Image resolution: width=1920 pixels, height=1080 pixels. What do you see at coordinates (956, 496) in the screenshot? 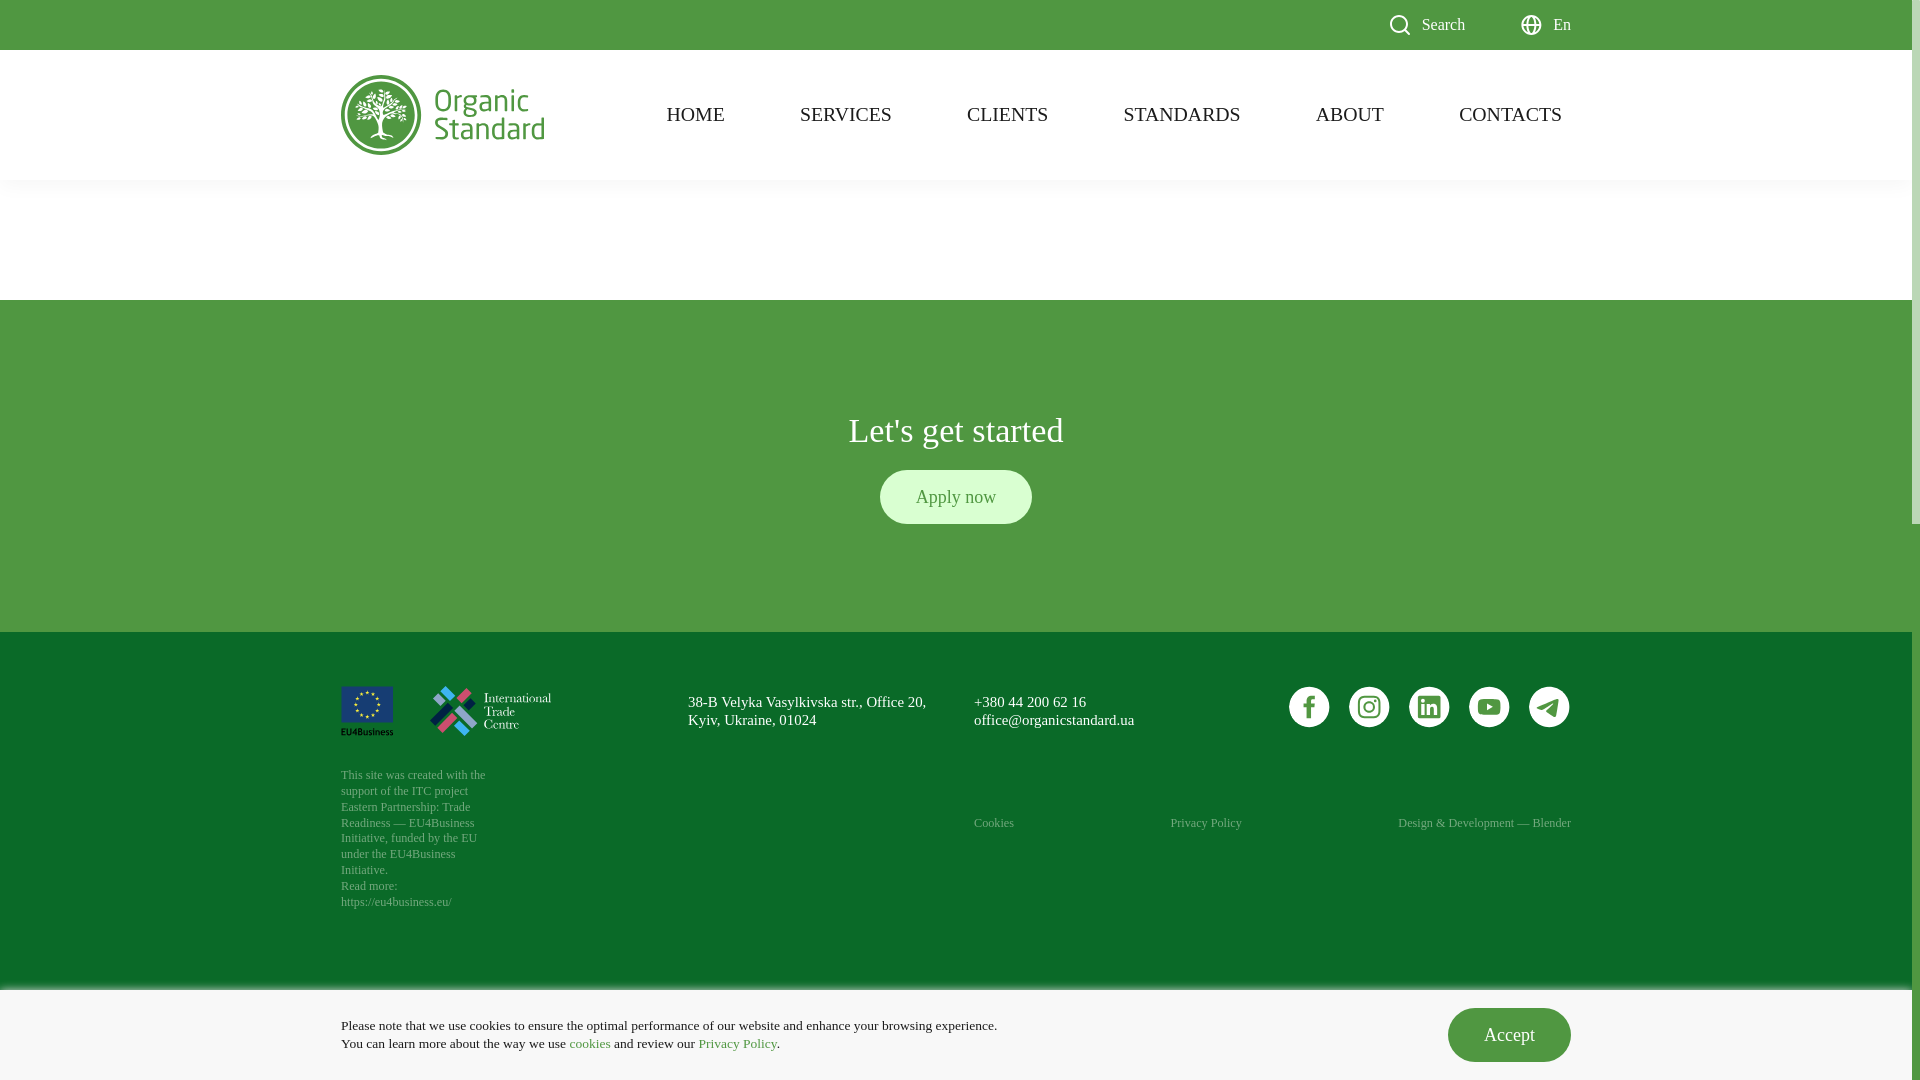
I see `Apply now` at bounding box center [956, 496].